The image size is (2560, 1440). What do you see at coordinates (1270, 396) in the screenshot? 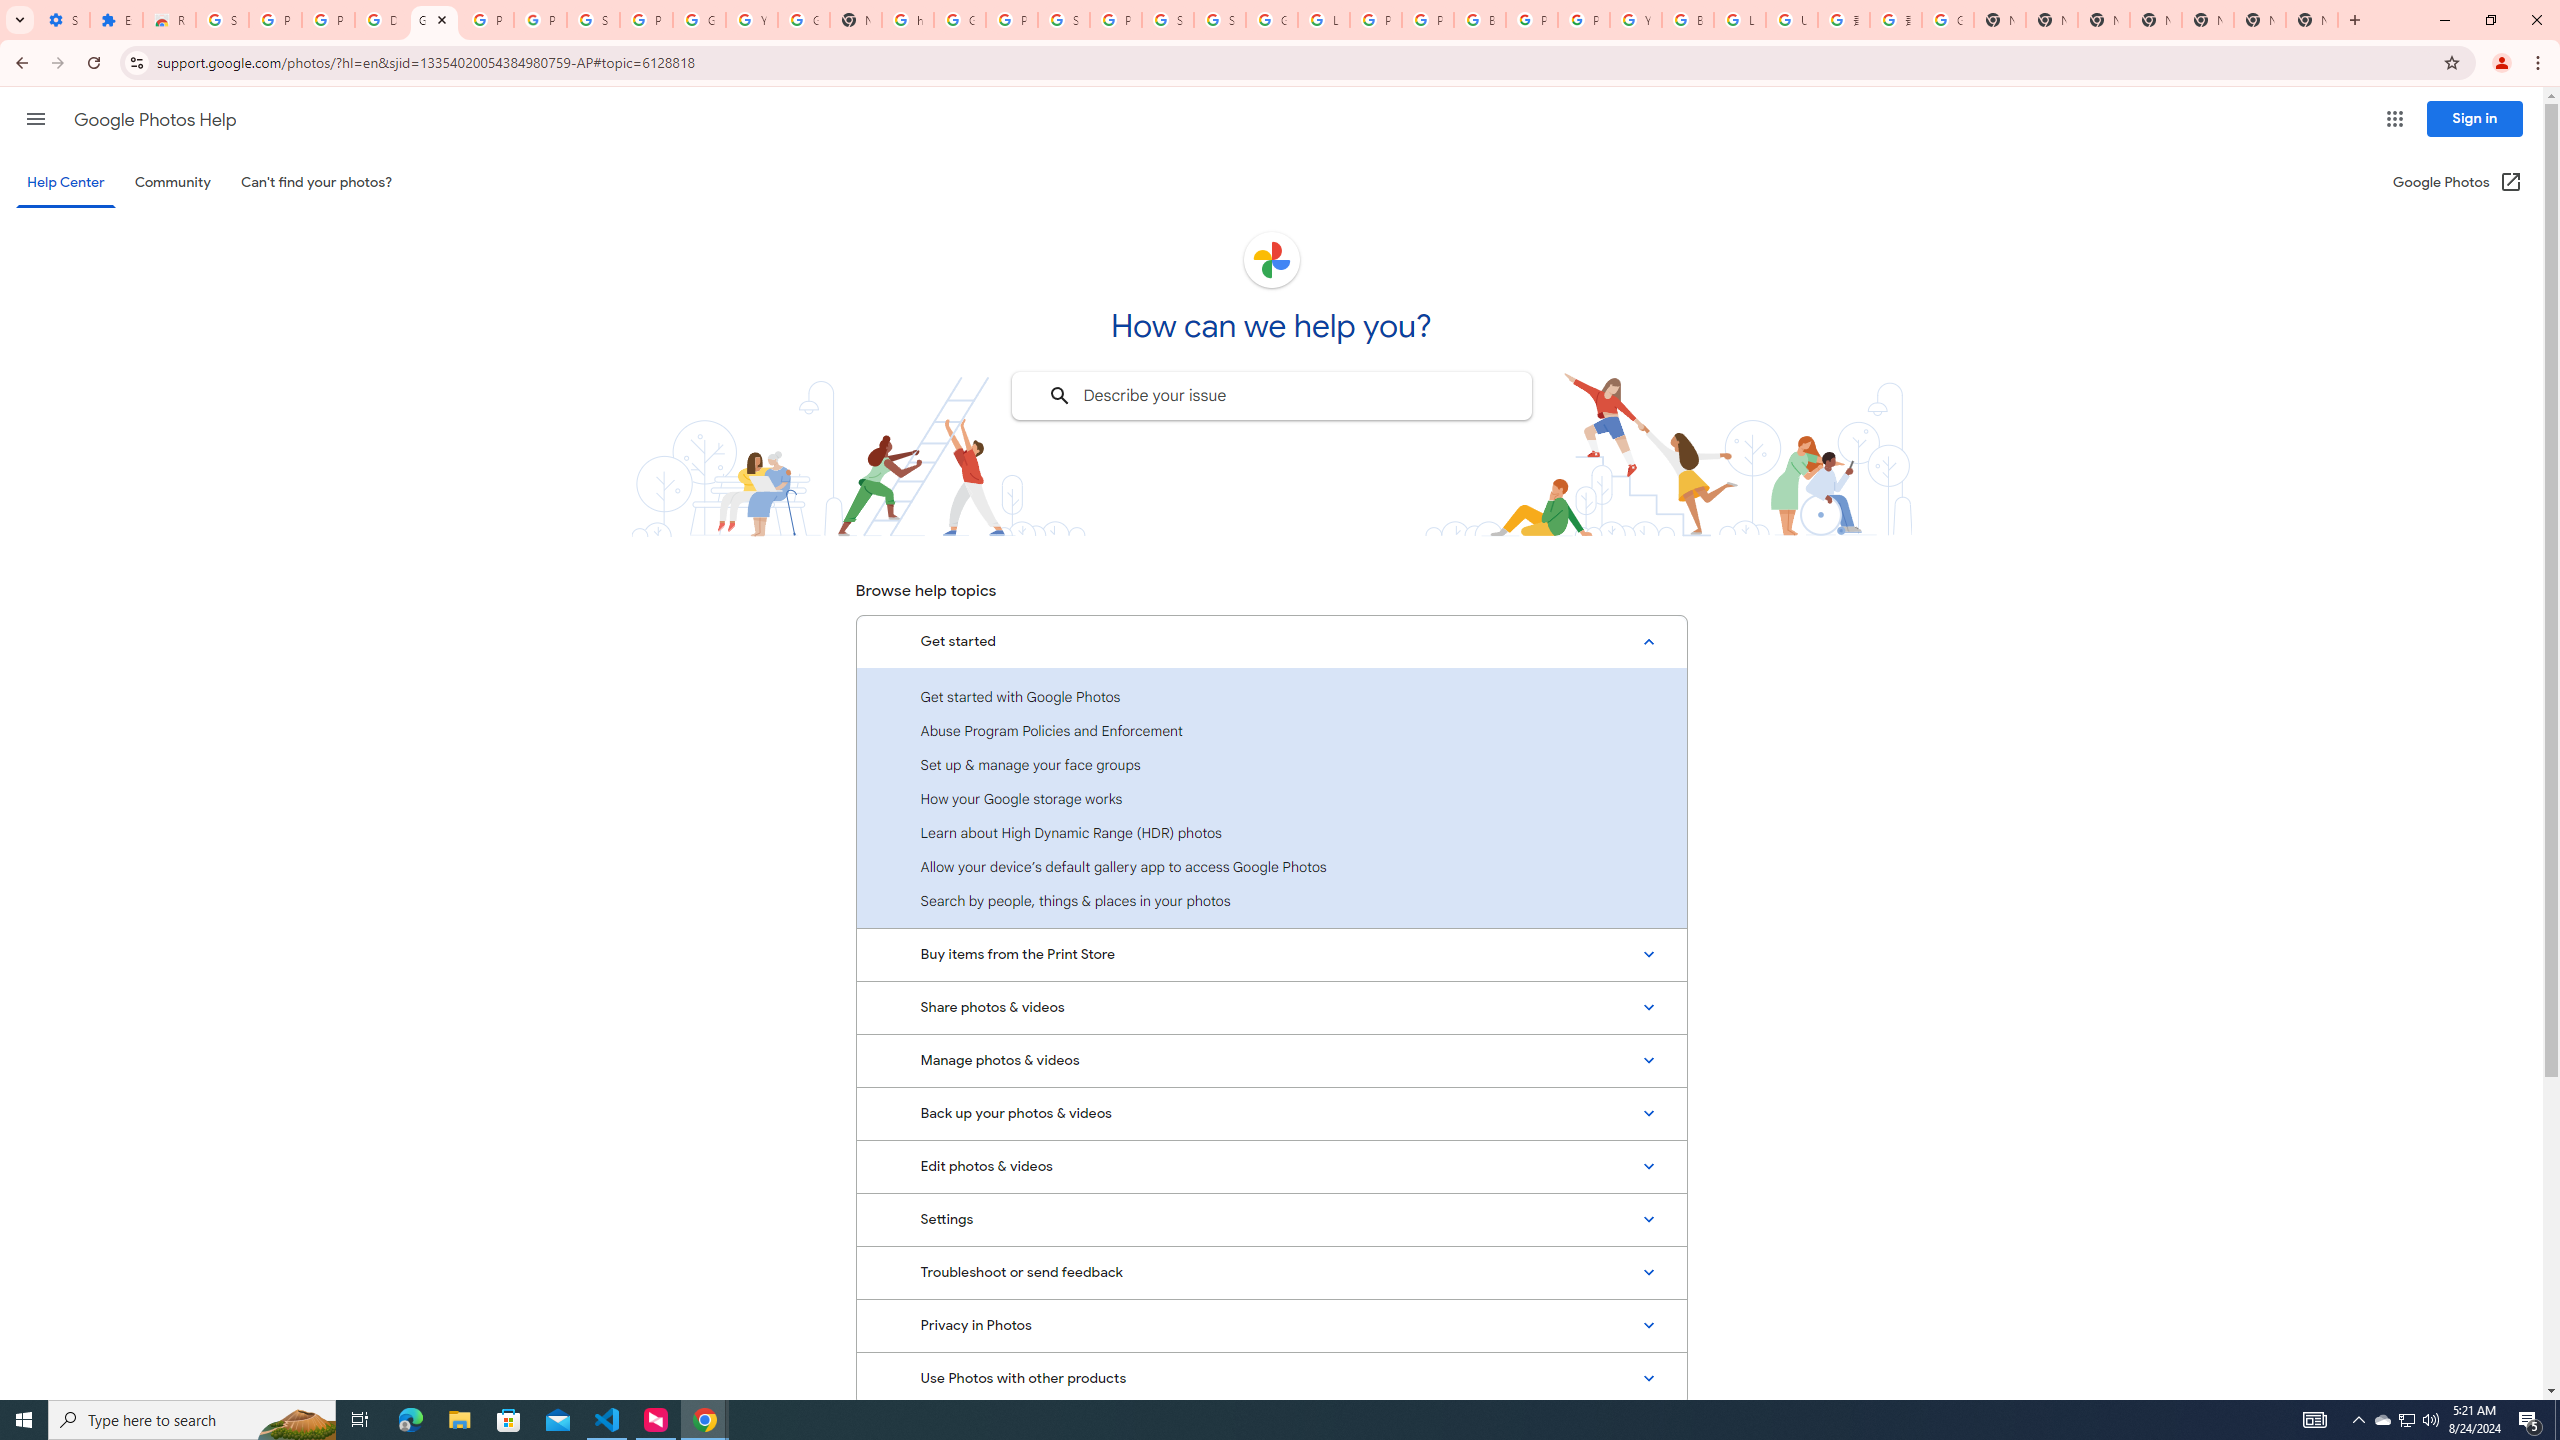
I see `Describe your issue to find information that might help you.` at bounding box center [1270, 396].